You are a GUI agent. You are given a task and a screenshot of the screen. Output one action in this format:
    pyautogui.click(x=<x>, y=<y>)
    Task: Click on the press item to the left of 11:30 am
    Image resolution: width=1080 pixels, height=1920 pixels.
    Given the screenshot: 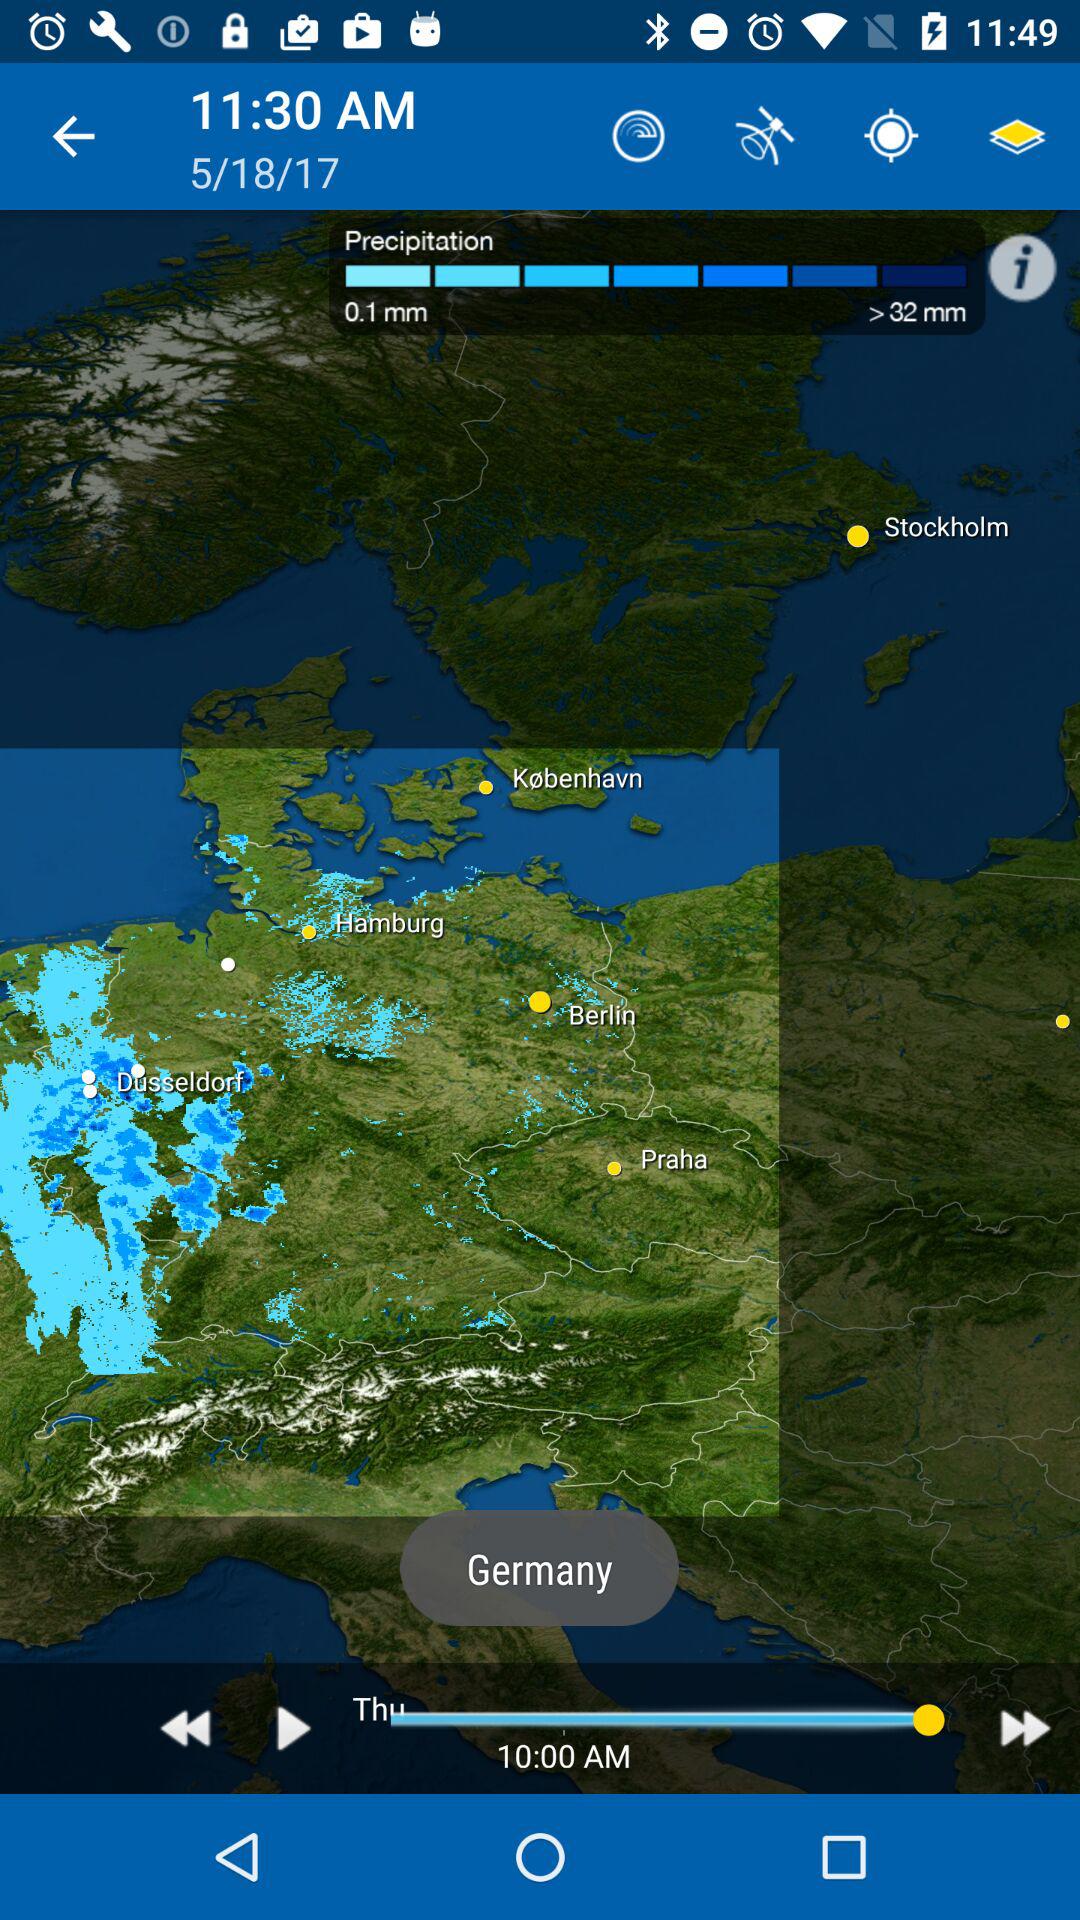 What is the action you would take?
    pyautogui.click(x=73, y=136)
    